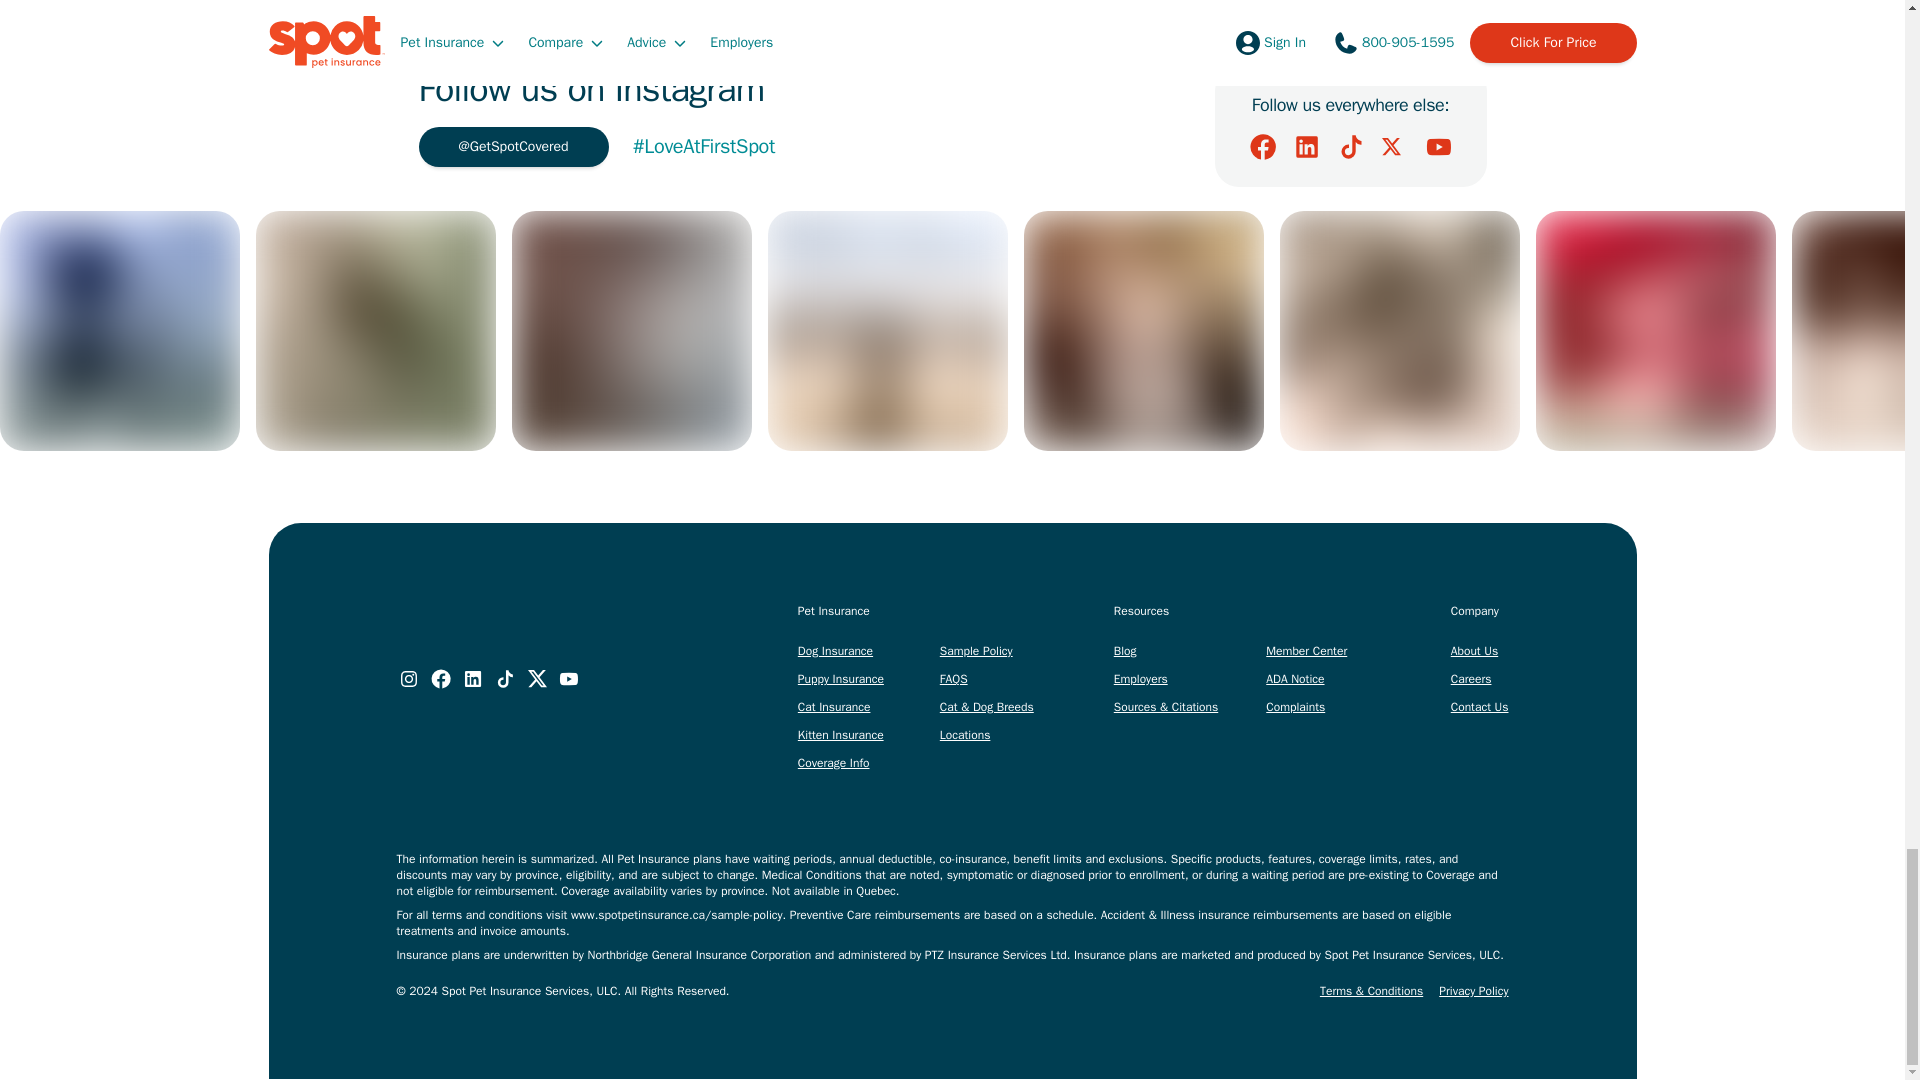 Image resolution: width=1920 pixels, height=1080 pixels. I want to click on Spot on YouTube, so click(1438, 146).